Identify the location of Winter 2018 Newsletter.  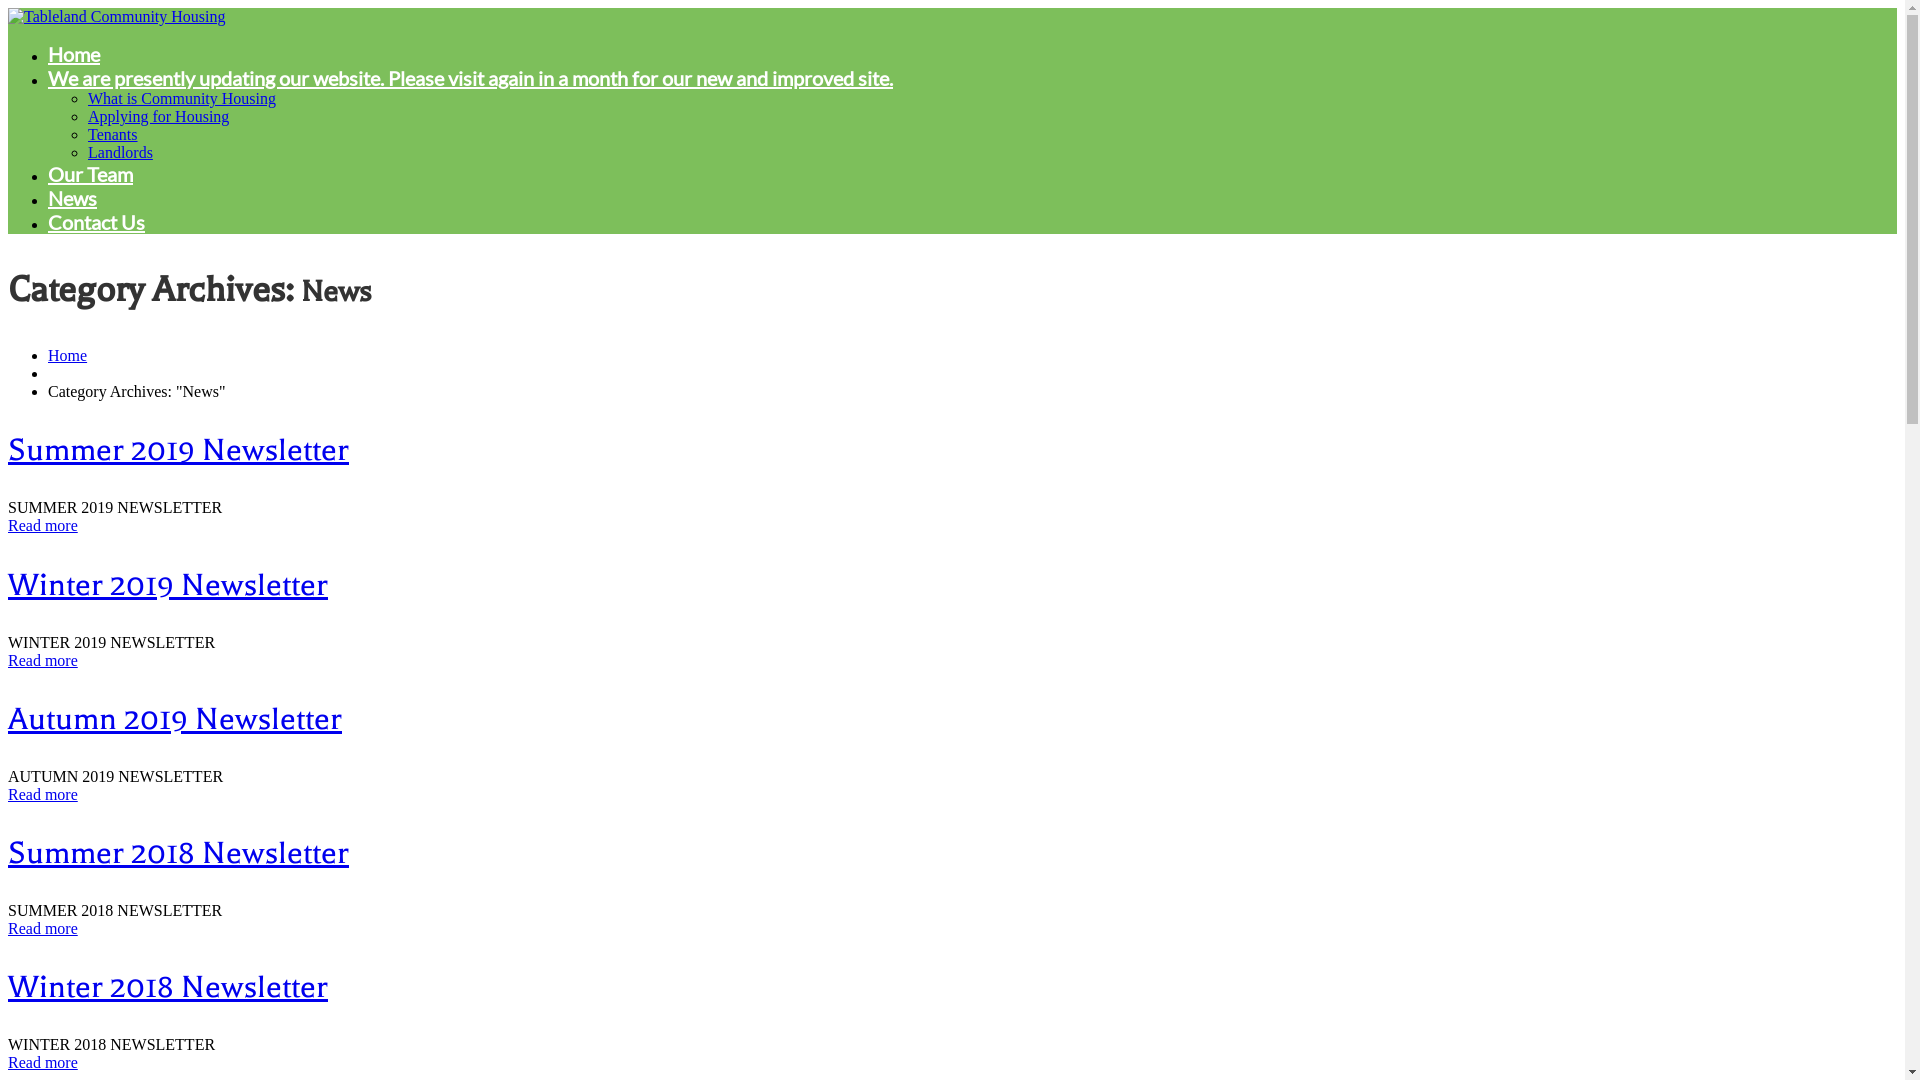
(168, 987).